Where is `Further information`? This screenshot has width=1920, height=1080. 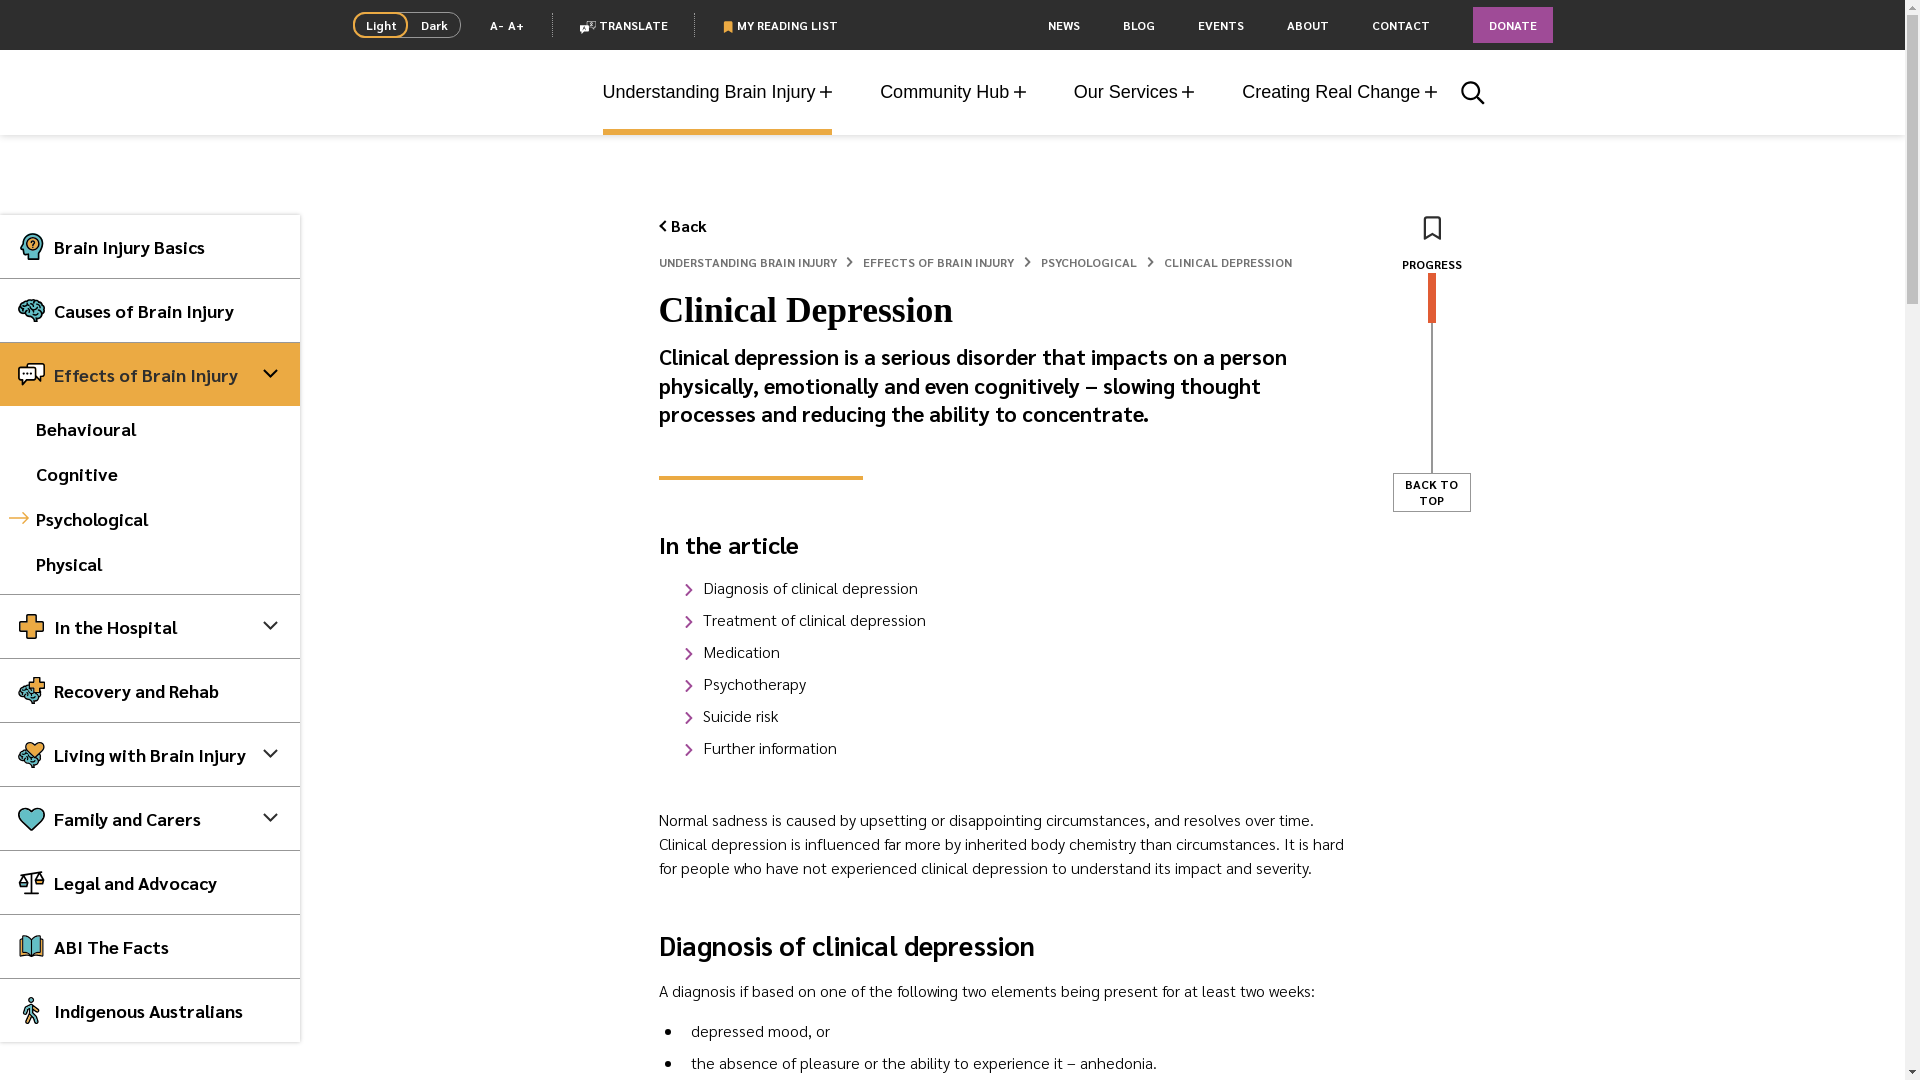
Further information is located at coordinates (769, 748).